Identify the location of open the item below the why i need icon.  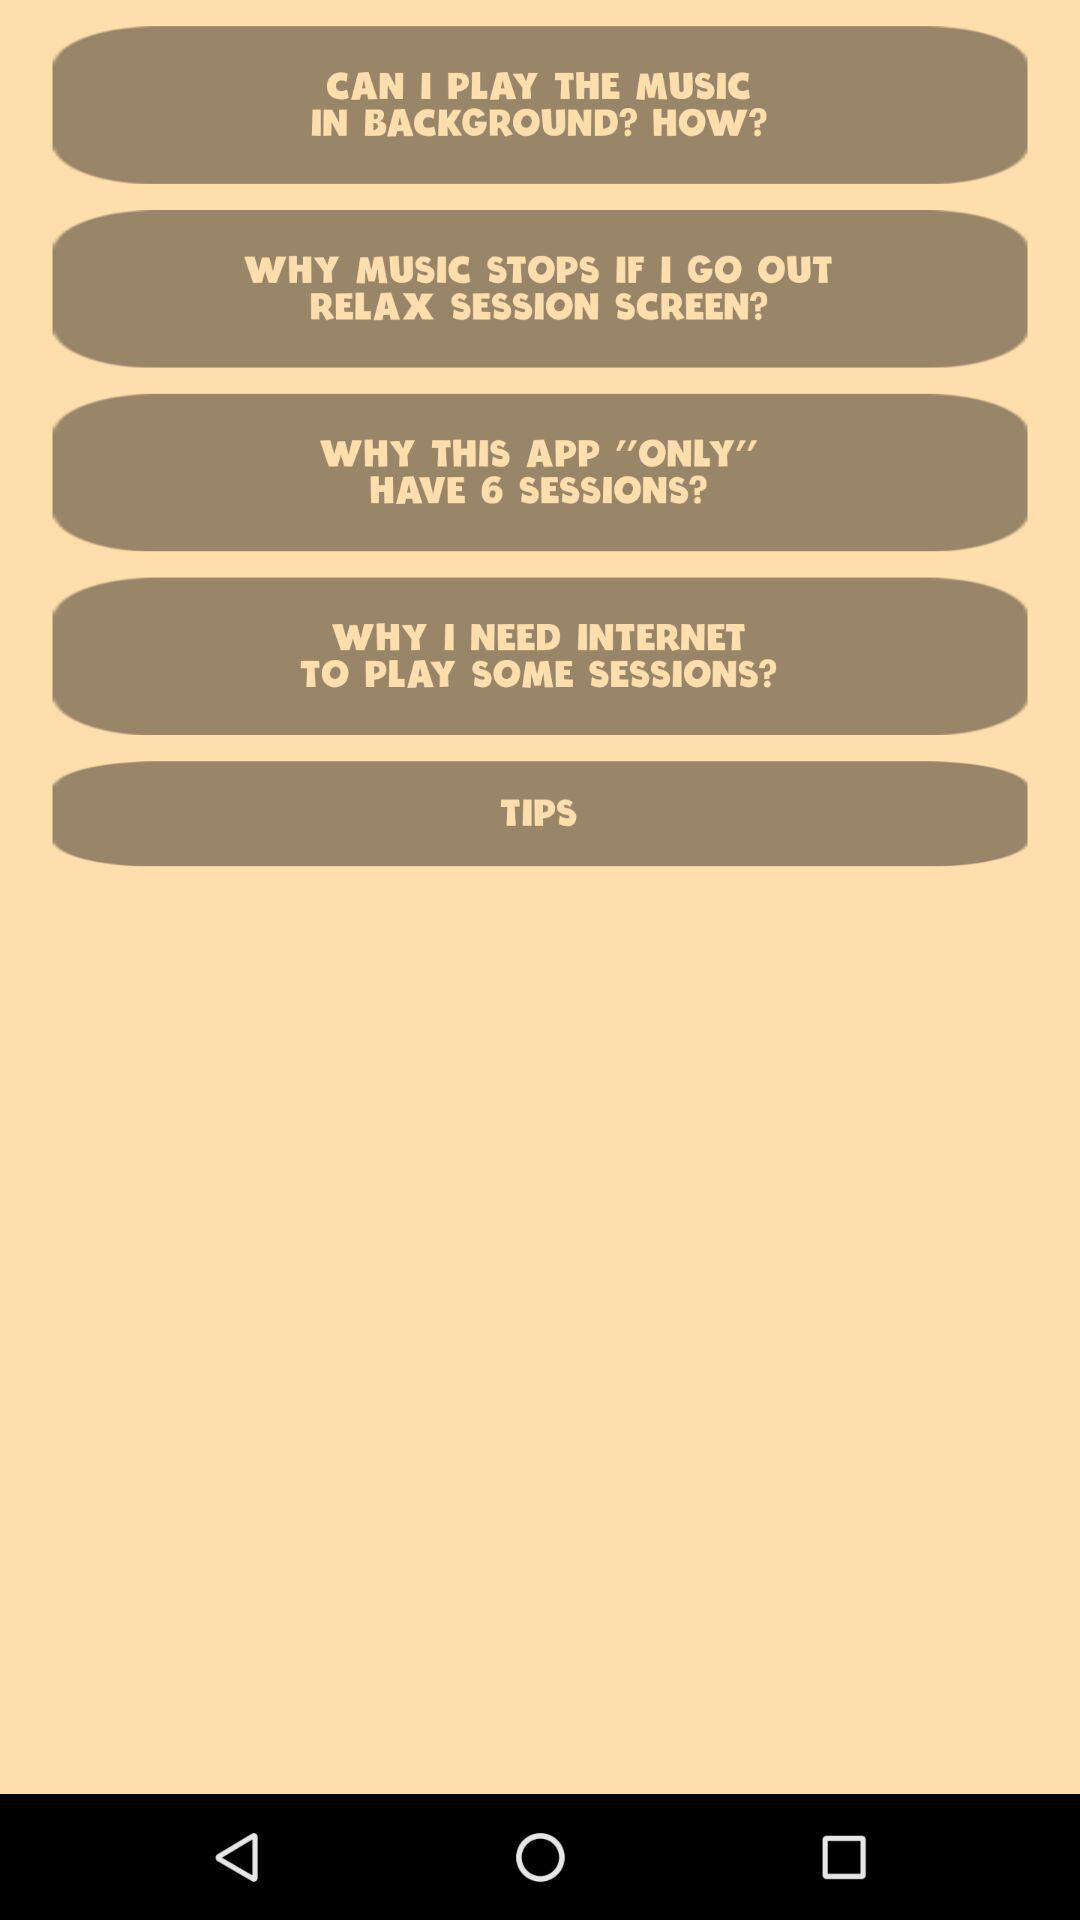
(540, 814).